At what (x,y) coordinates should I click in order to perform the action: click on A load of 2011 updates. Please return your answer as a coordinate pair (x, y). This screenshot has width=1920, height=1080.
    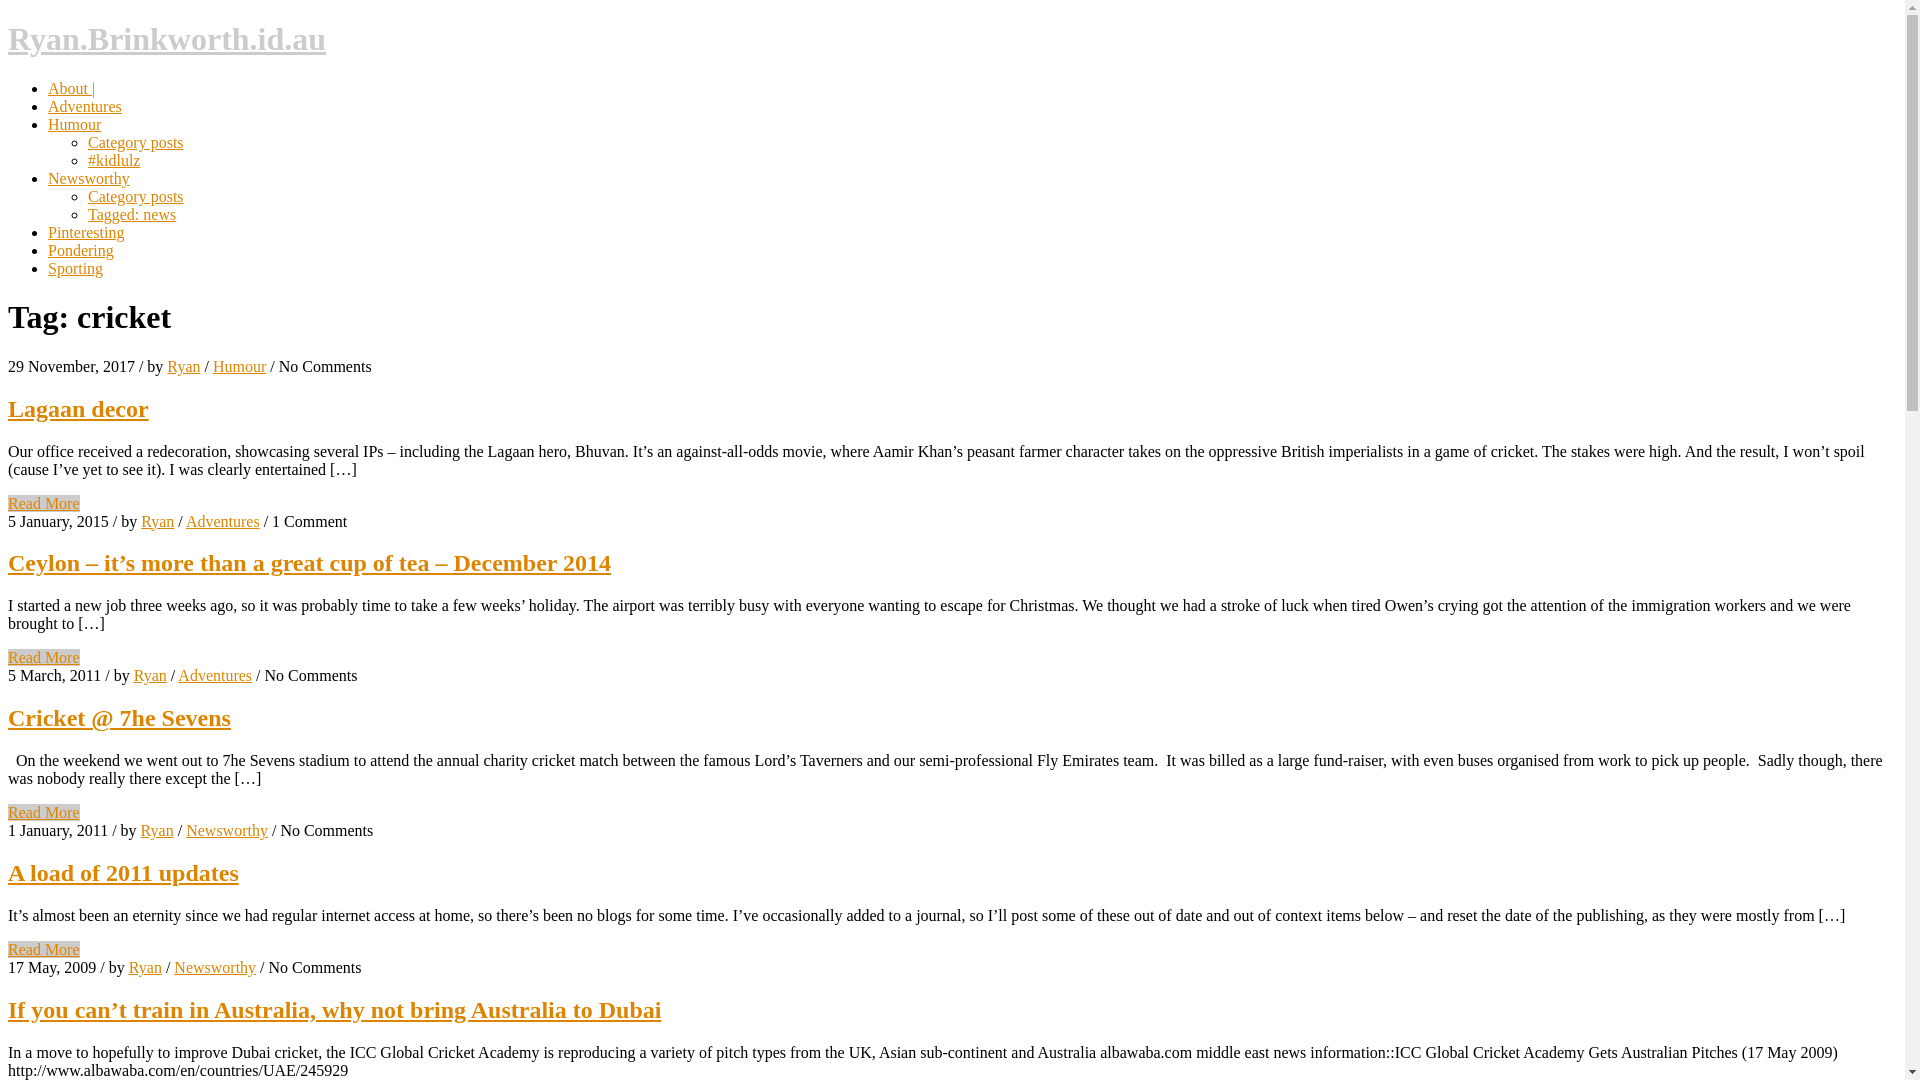
    Looking at the image, I should click on (124, 873).